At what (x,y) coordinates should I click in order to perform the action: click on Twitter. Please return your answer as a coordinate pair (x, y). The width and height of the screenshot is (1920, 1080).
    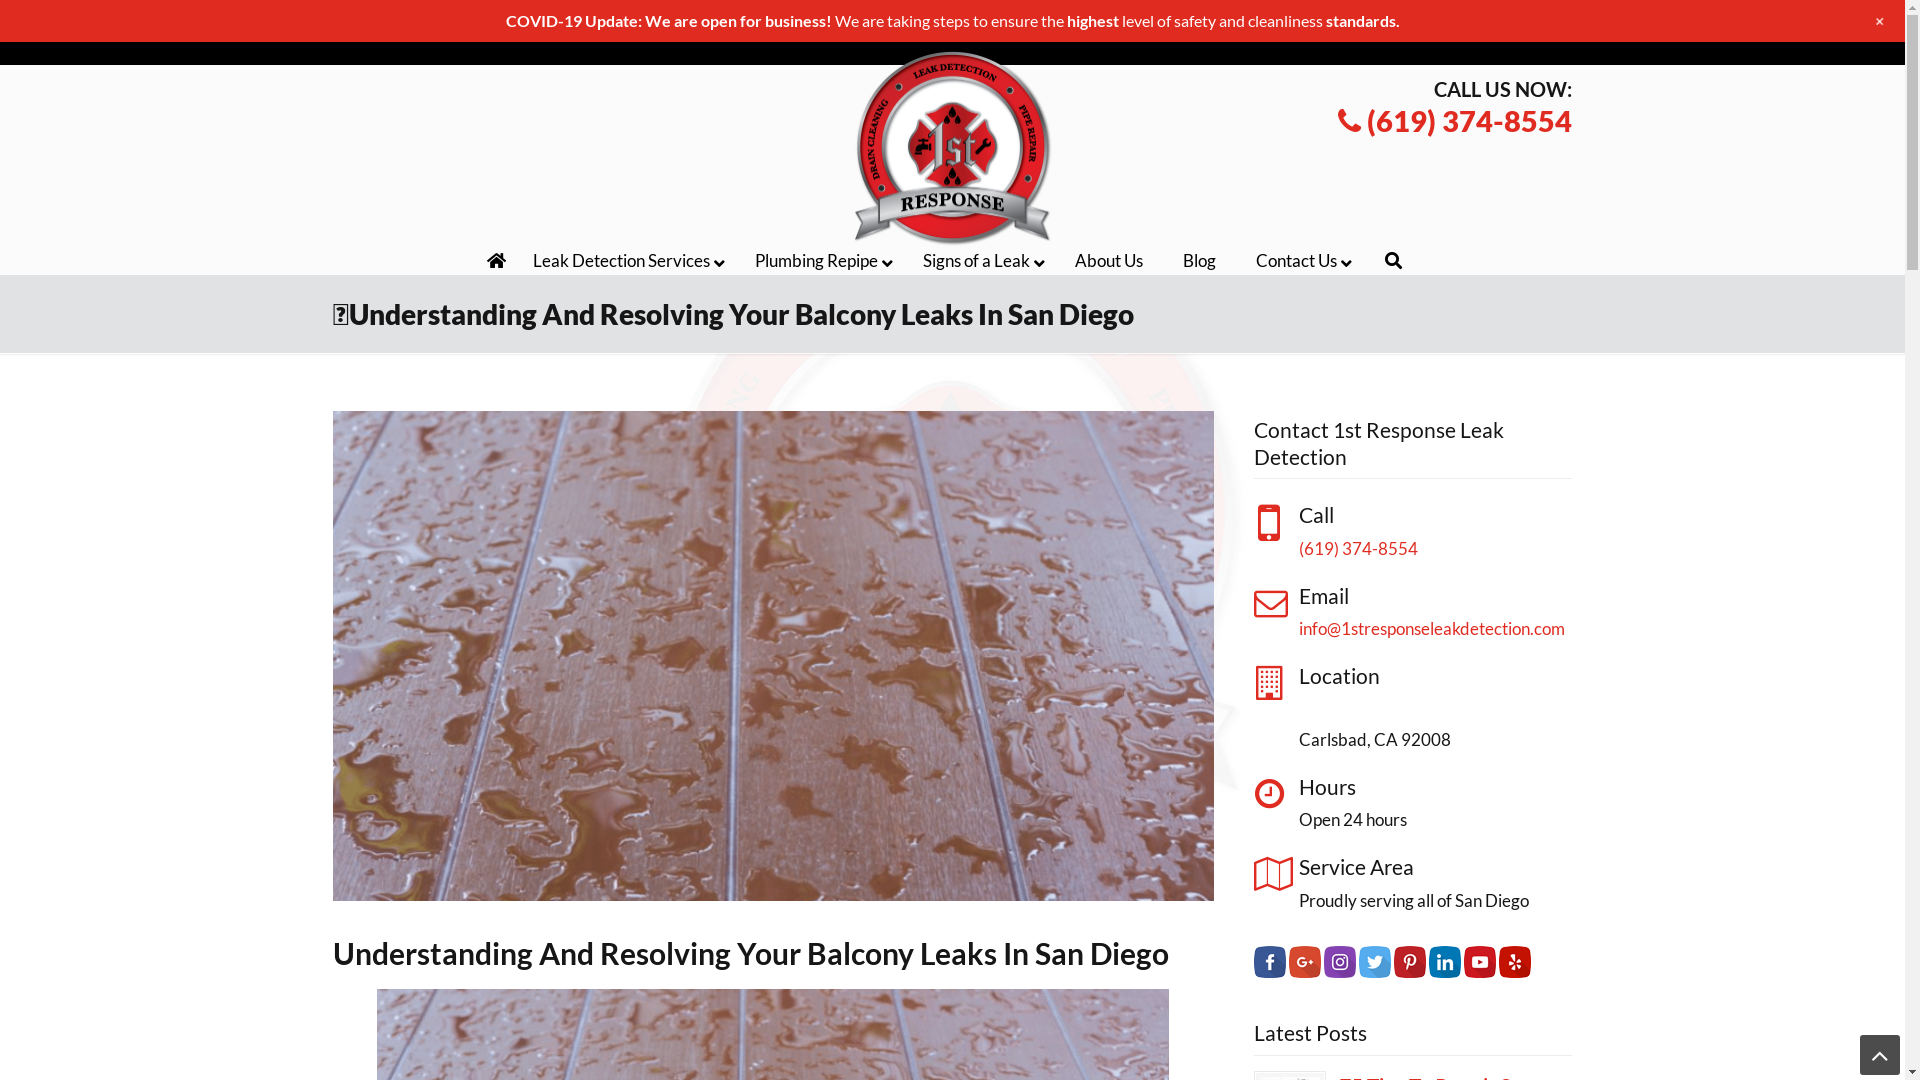
    Looking at the image, I should click on (1375, 962).